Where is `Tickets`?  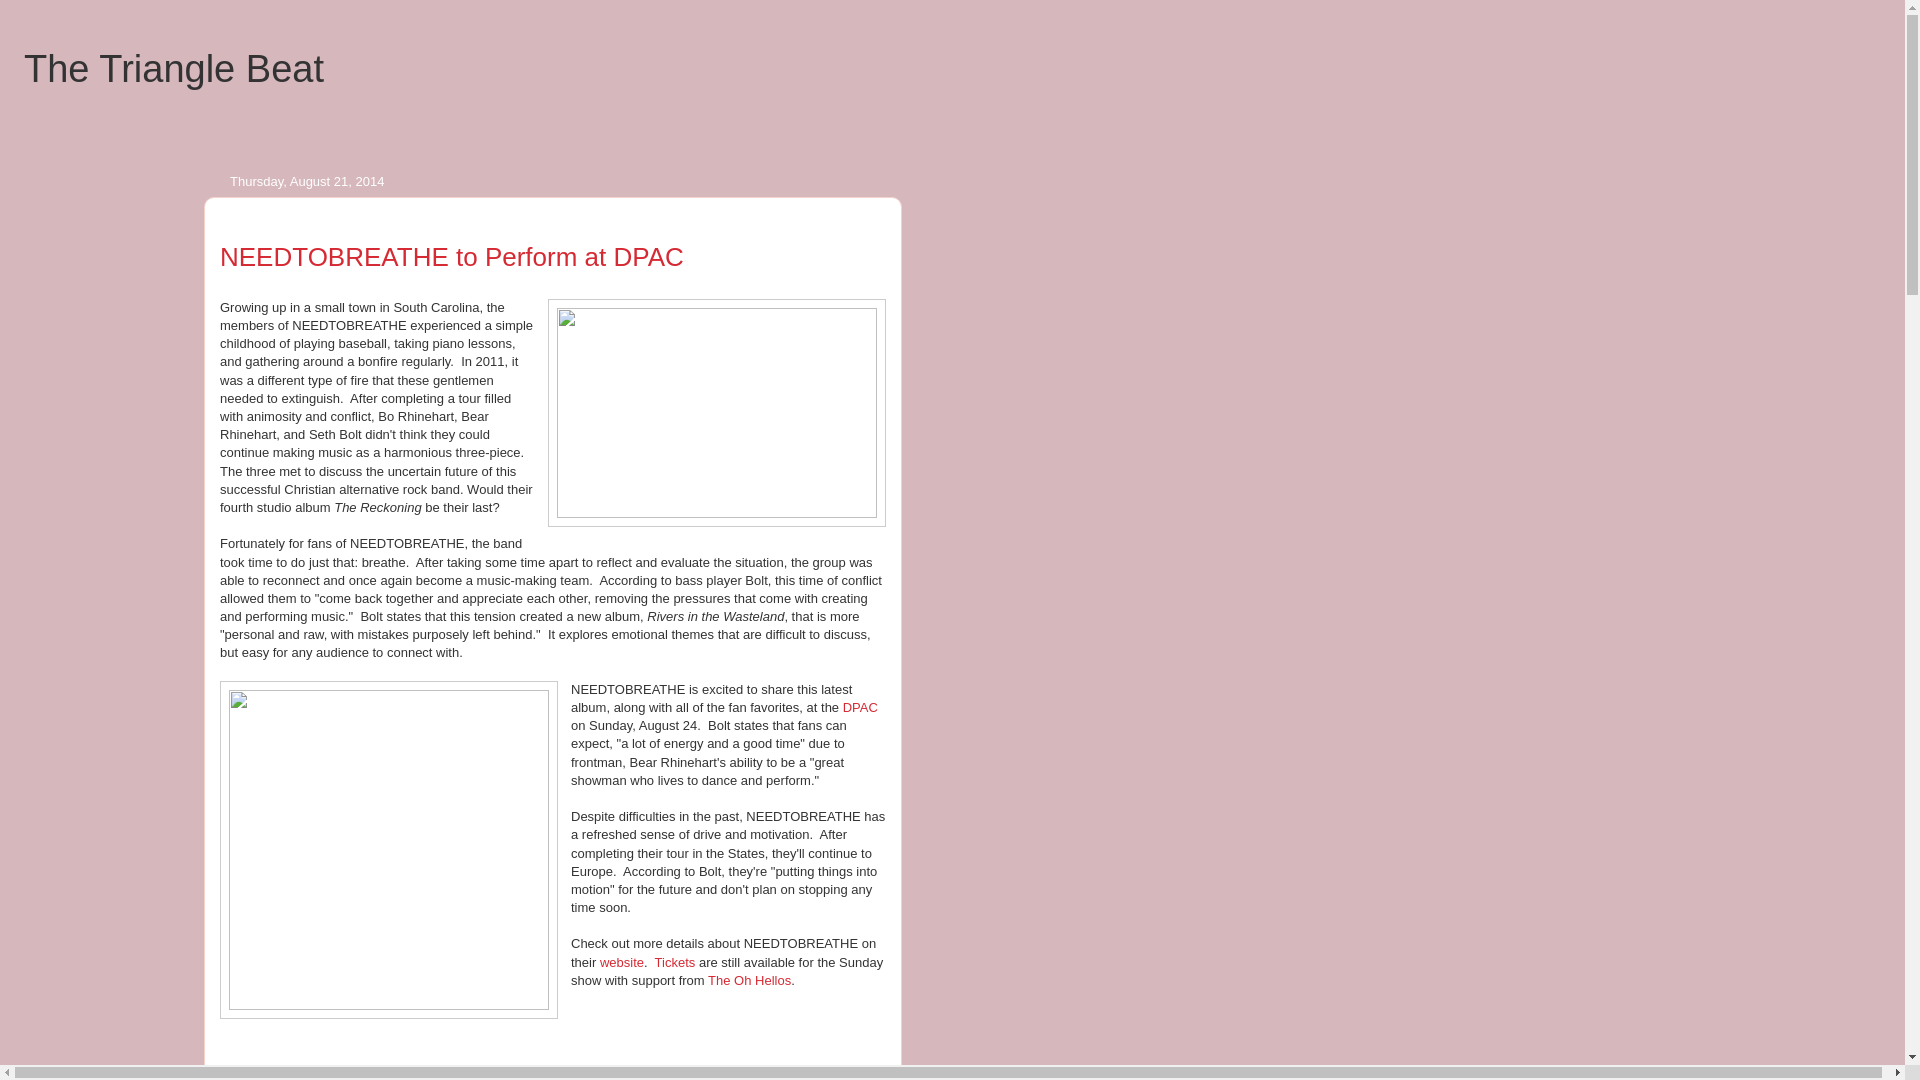
Tickets is located at coordinates (674, 962).